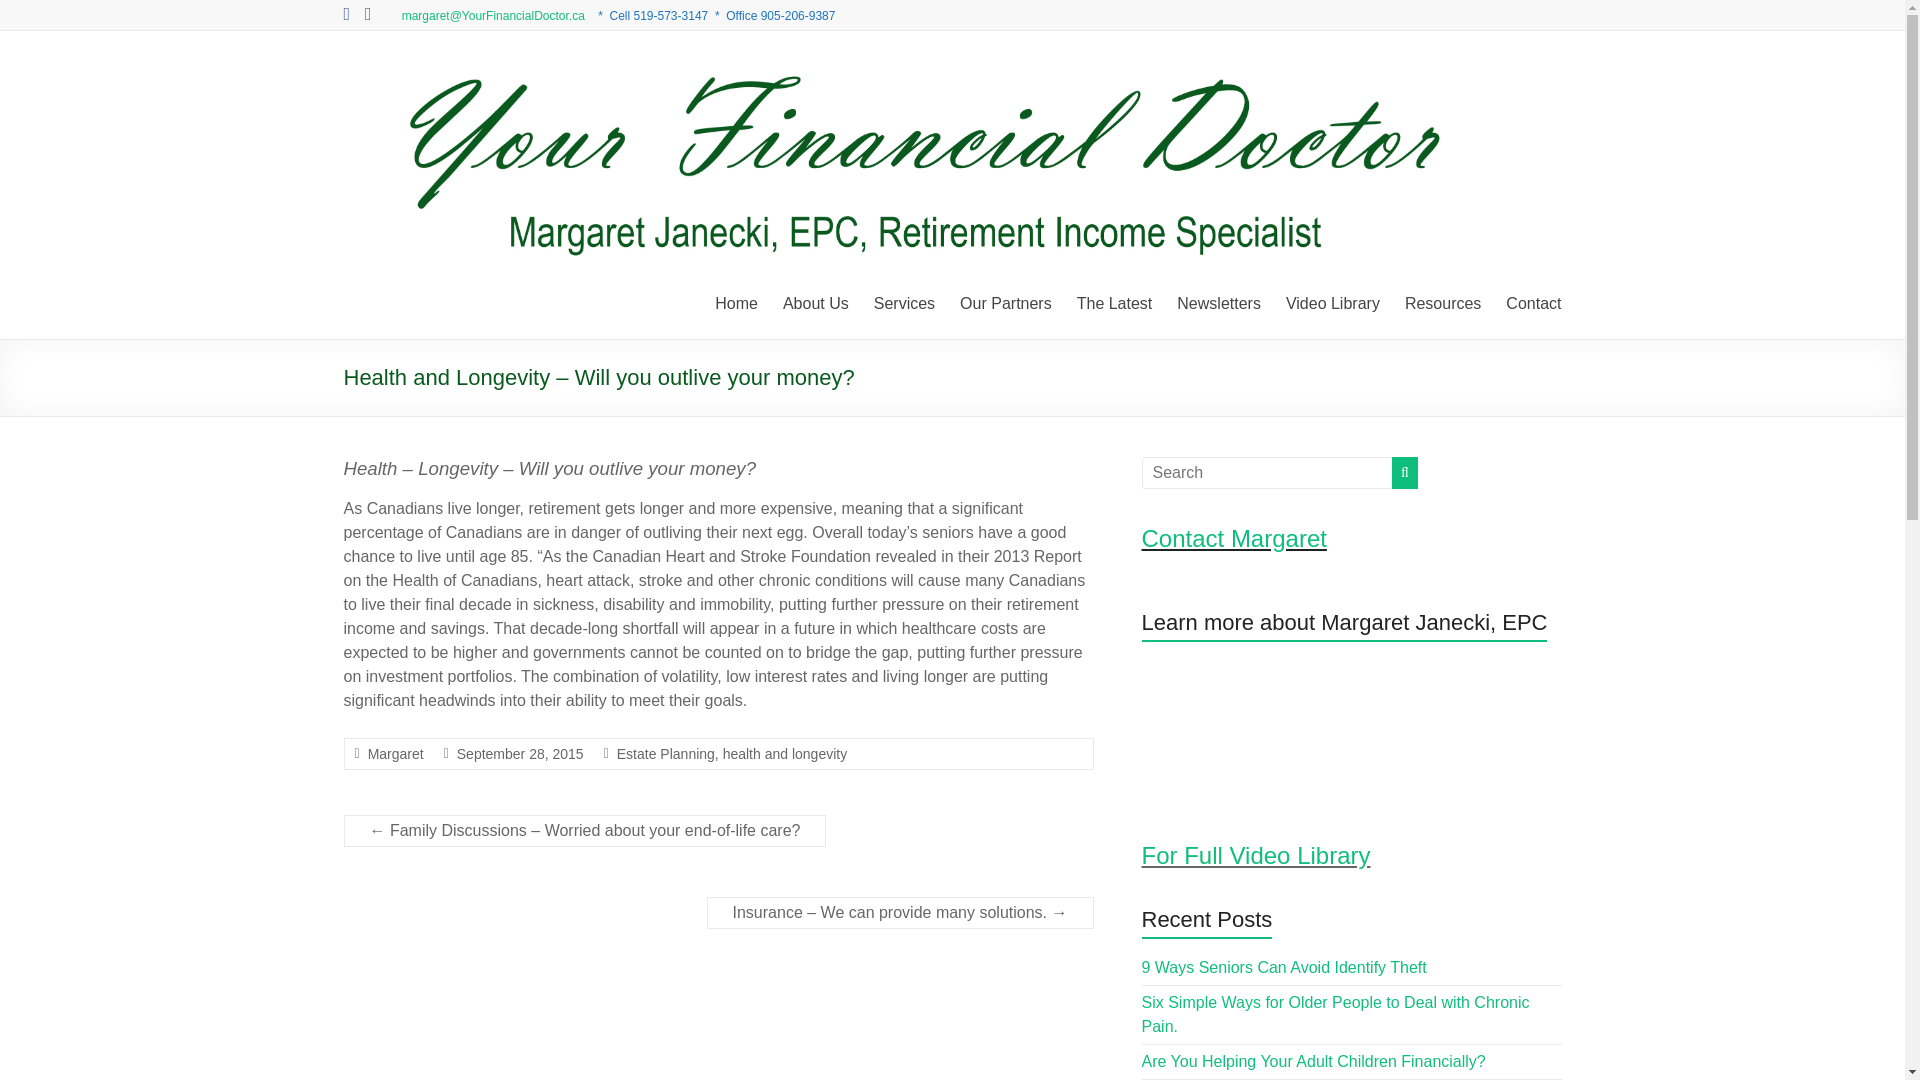 This screenshot has width=1920, height=1080. What do you see at coordinates (396, 754) in the screenshot?
I see `Margaret` at bounding box center [396, 754].